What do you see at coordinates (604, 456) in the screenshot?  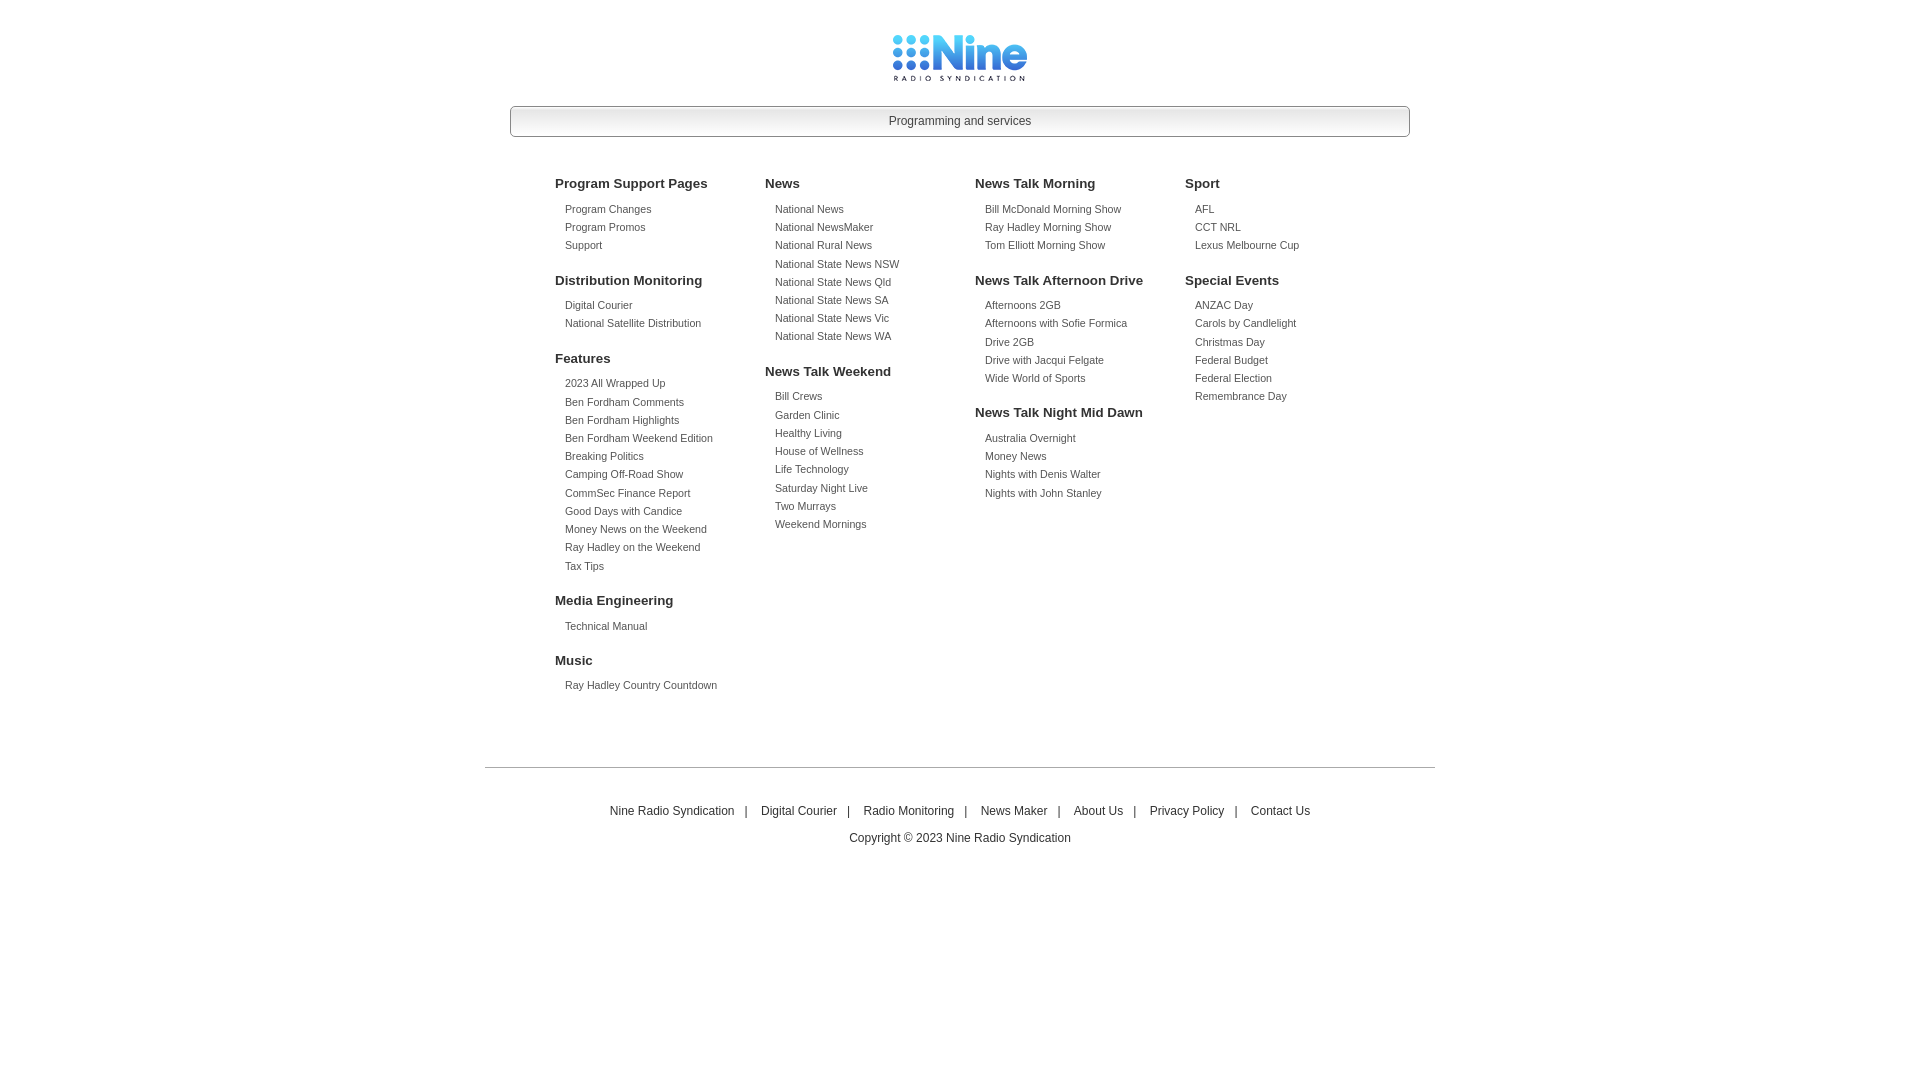 I see `Breaking Politics` at bounding box center [604, 456].